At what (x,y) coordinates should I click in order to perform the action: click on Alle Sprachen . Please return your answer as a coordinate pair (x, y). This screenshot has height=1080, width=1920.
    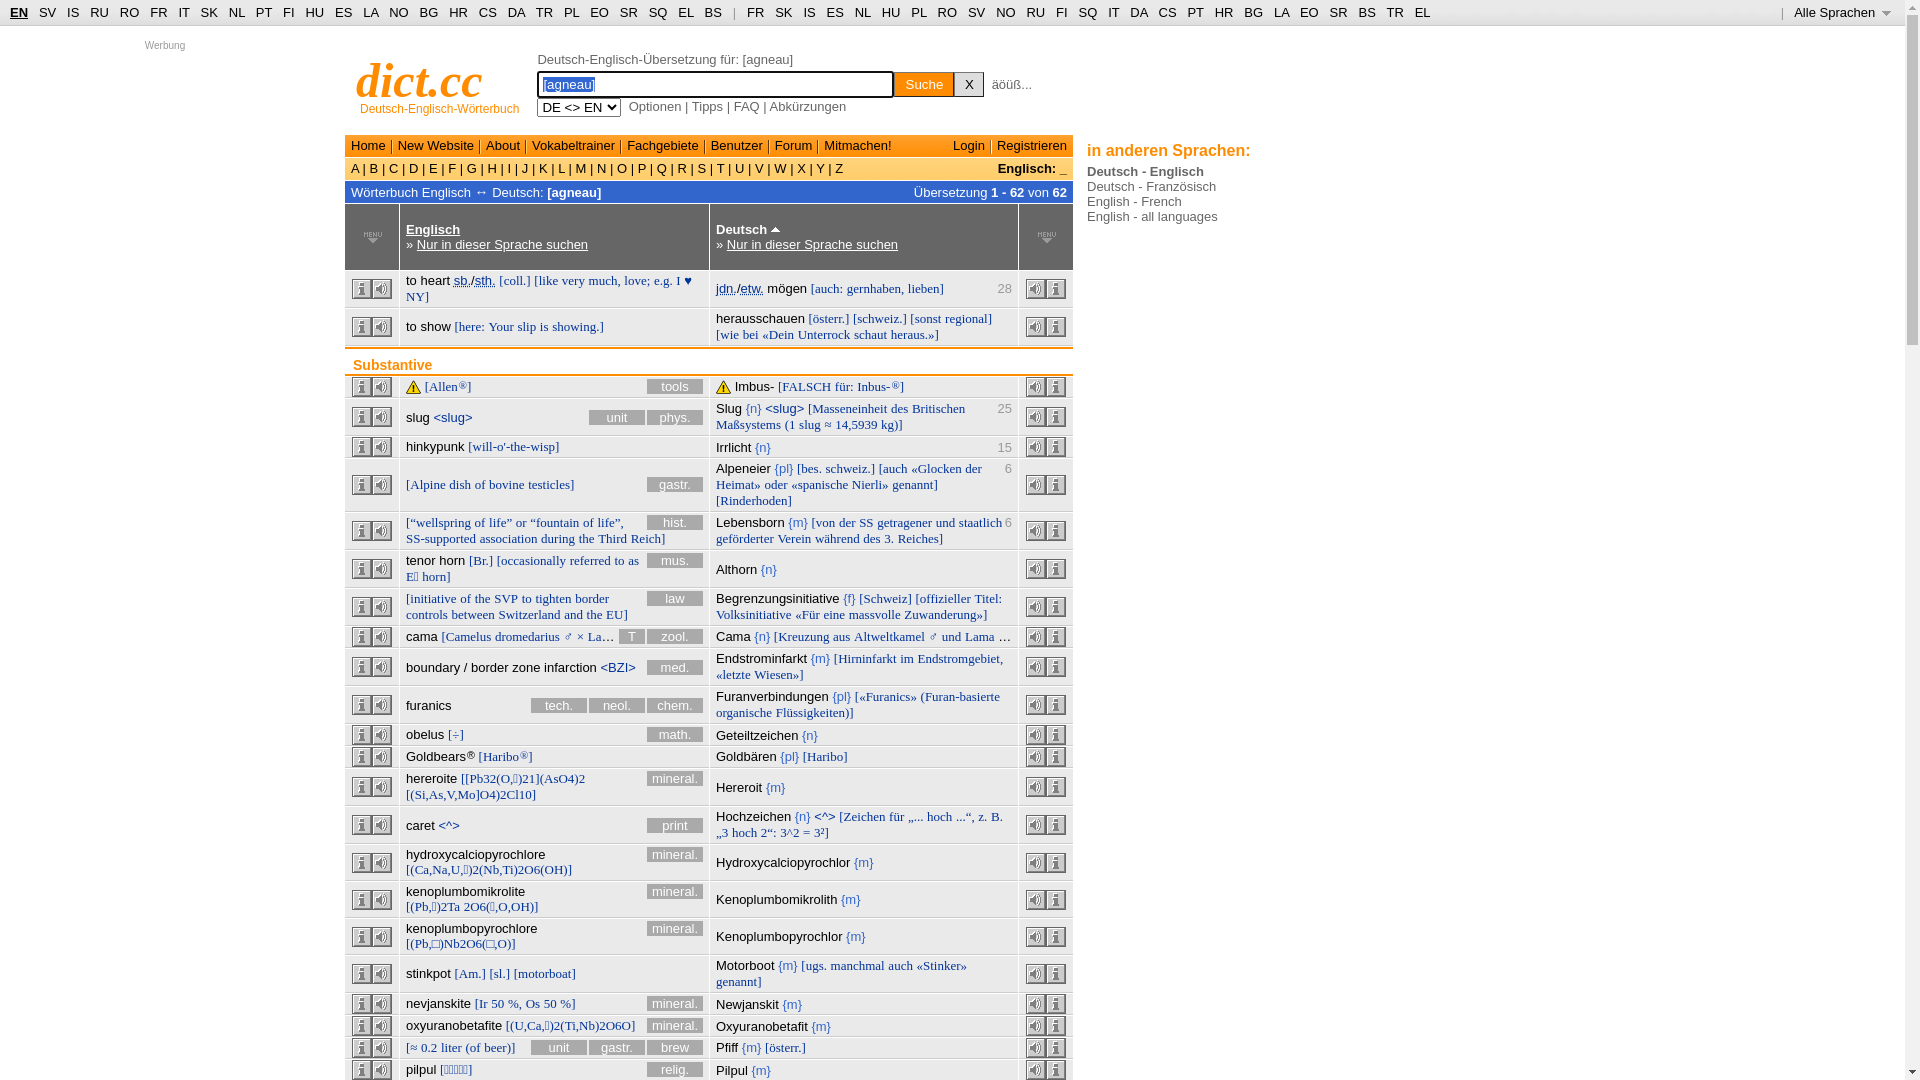
    Looking at the image, I should click on (1842, 12).